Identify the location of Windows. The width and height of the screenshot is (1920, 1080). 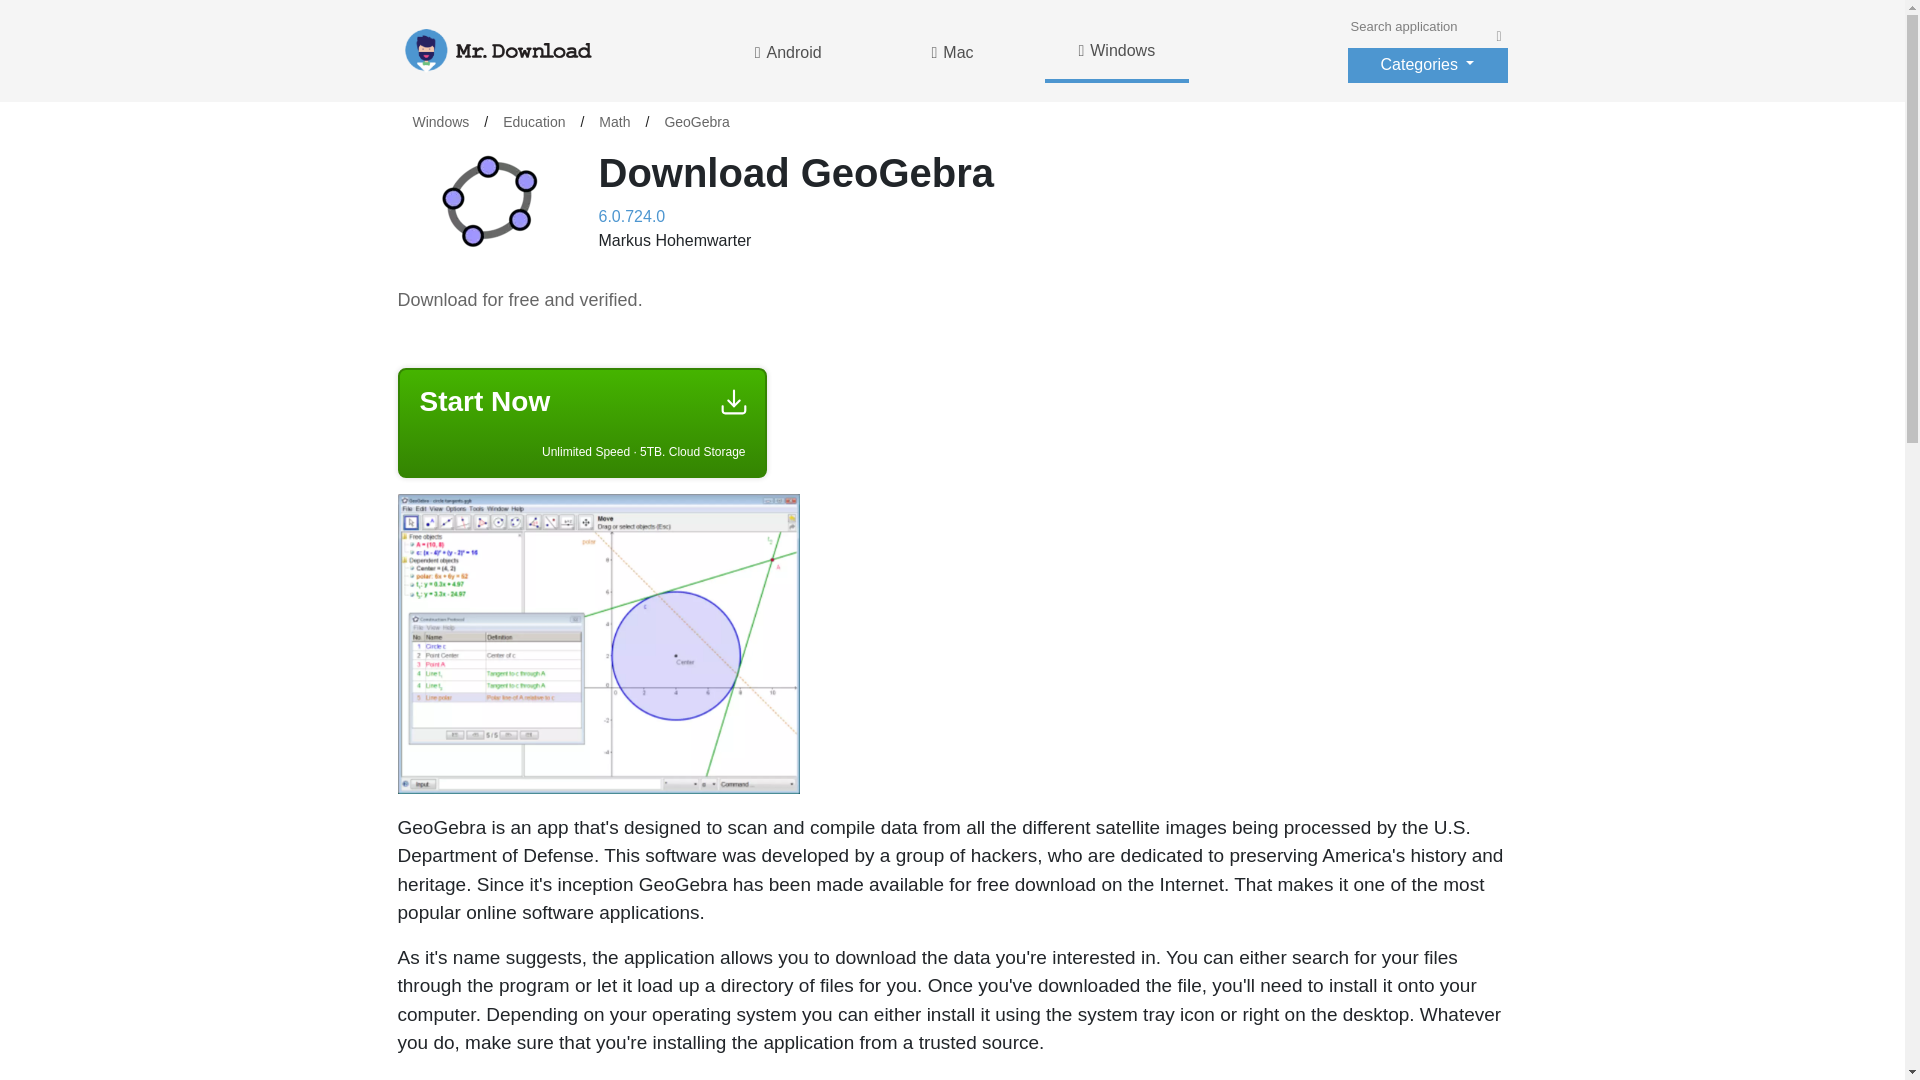
(1116, 51).